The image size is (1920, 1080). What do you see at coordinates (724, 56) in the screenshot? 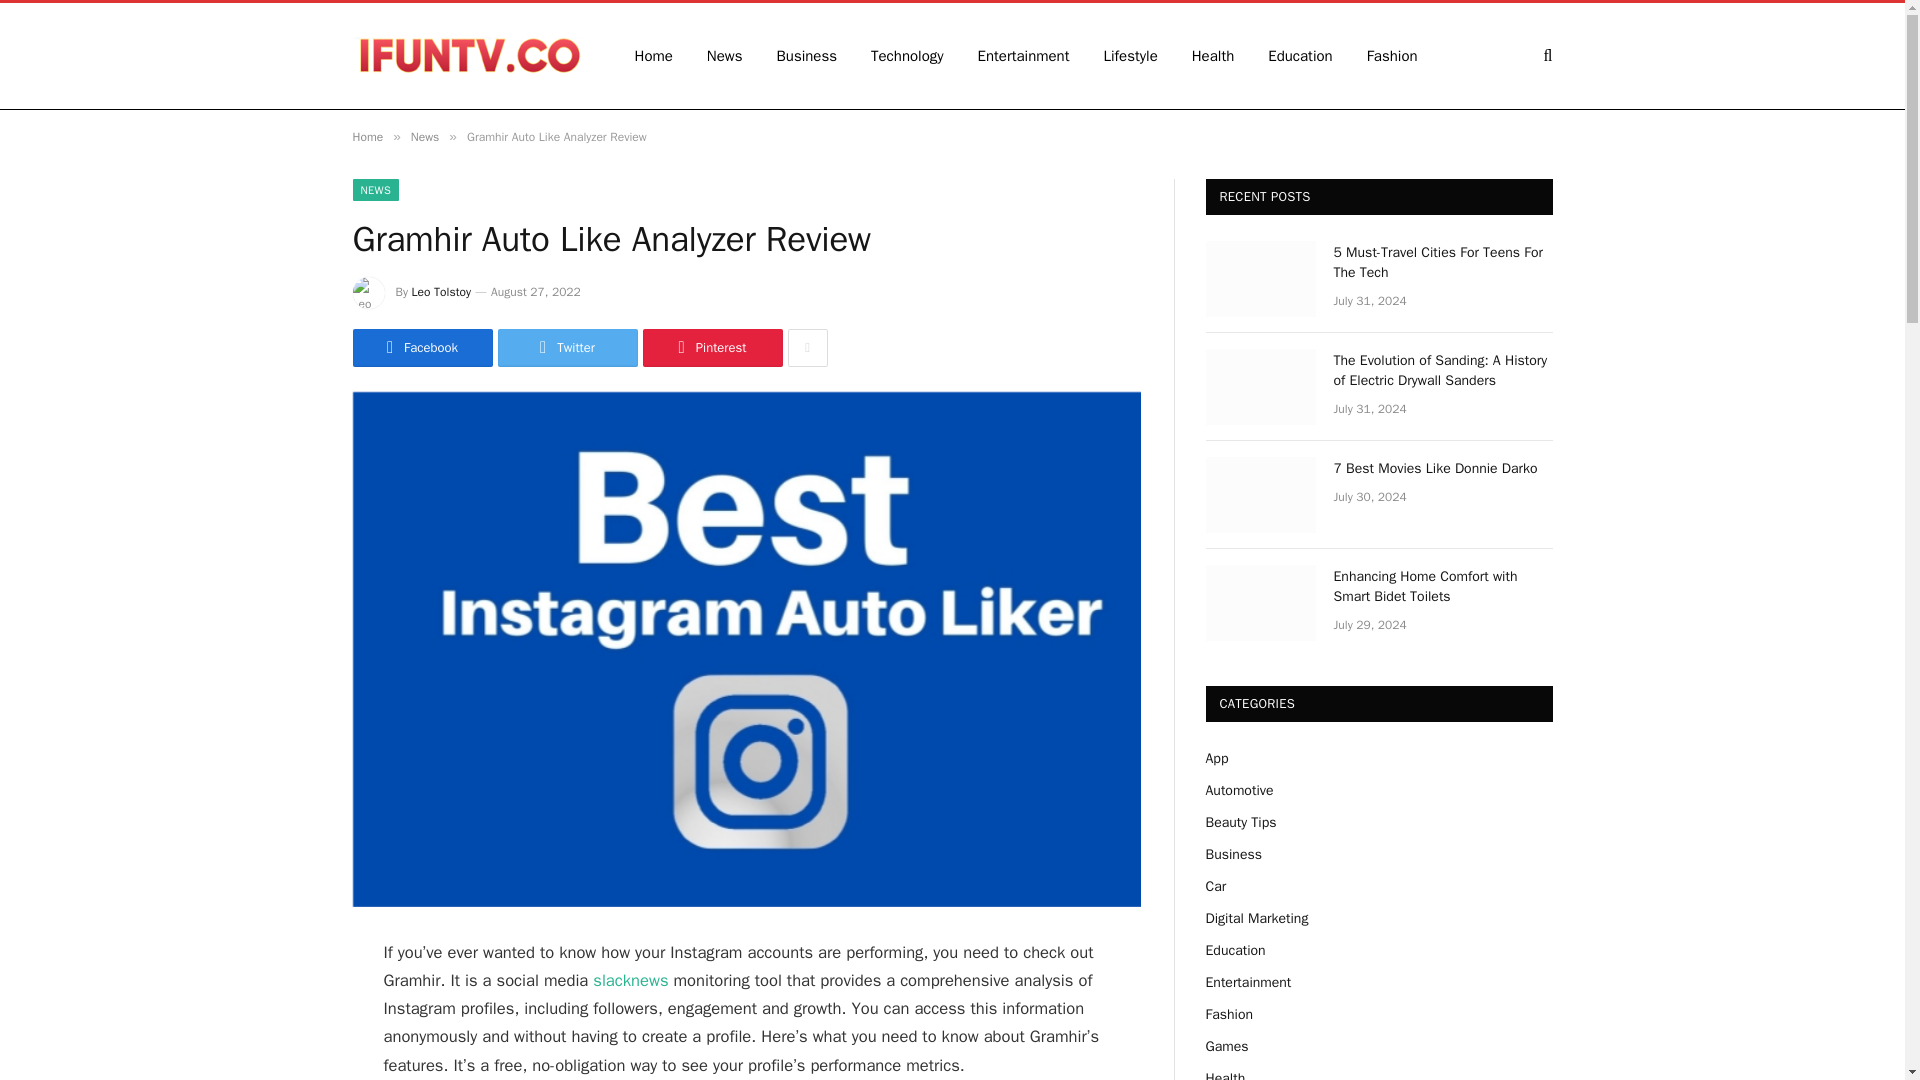
I see `News` at bounding box center [724, 56].